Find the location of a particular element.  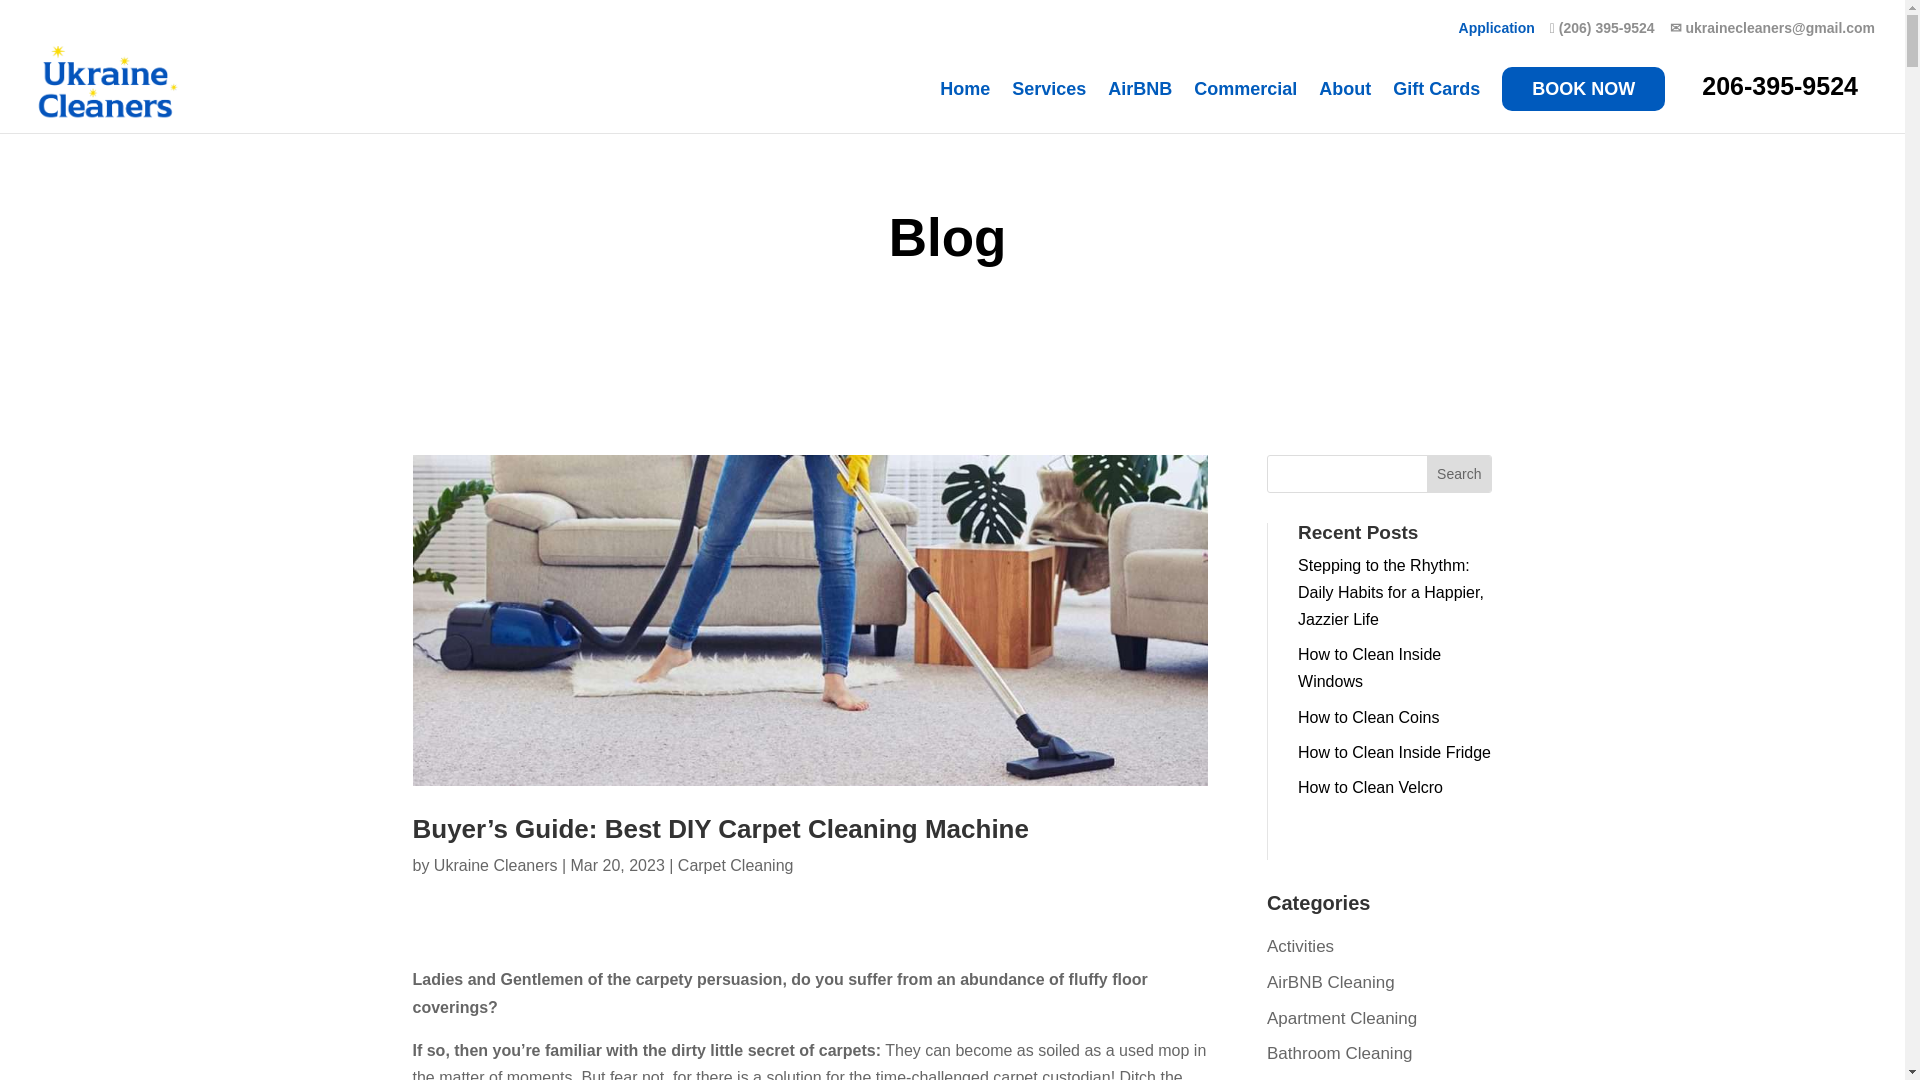

Ukraine Cleaners is located at coordinates (496, 865).